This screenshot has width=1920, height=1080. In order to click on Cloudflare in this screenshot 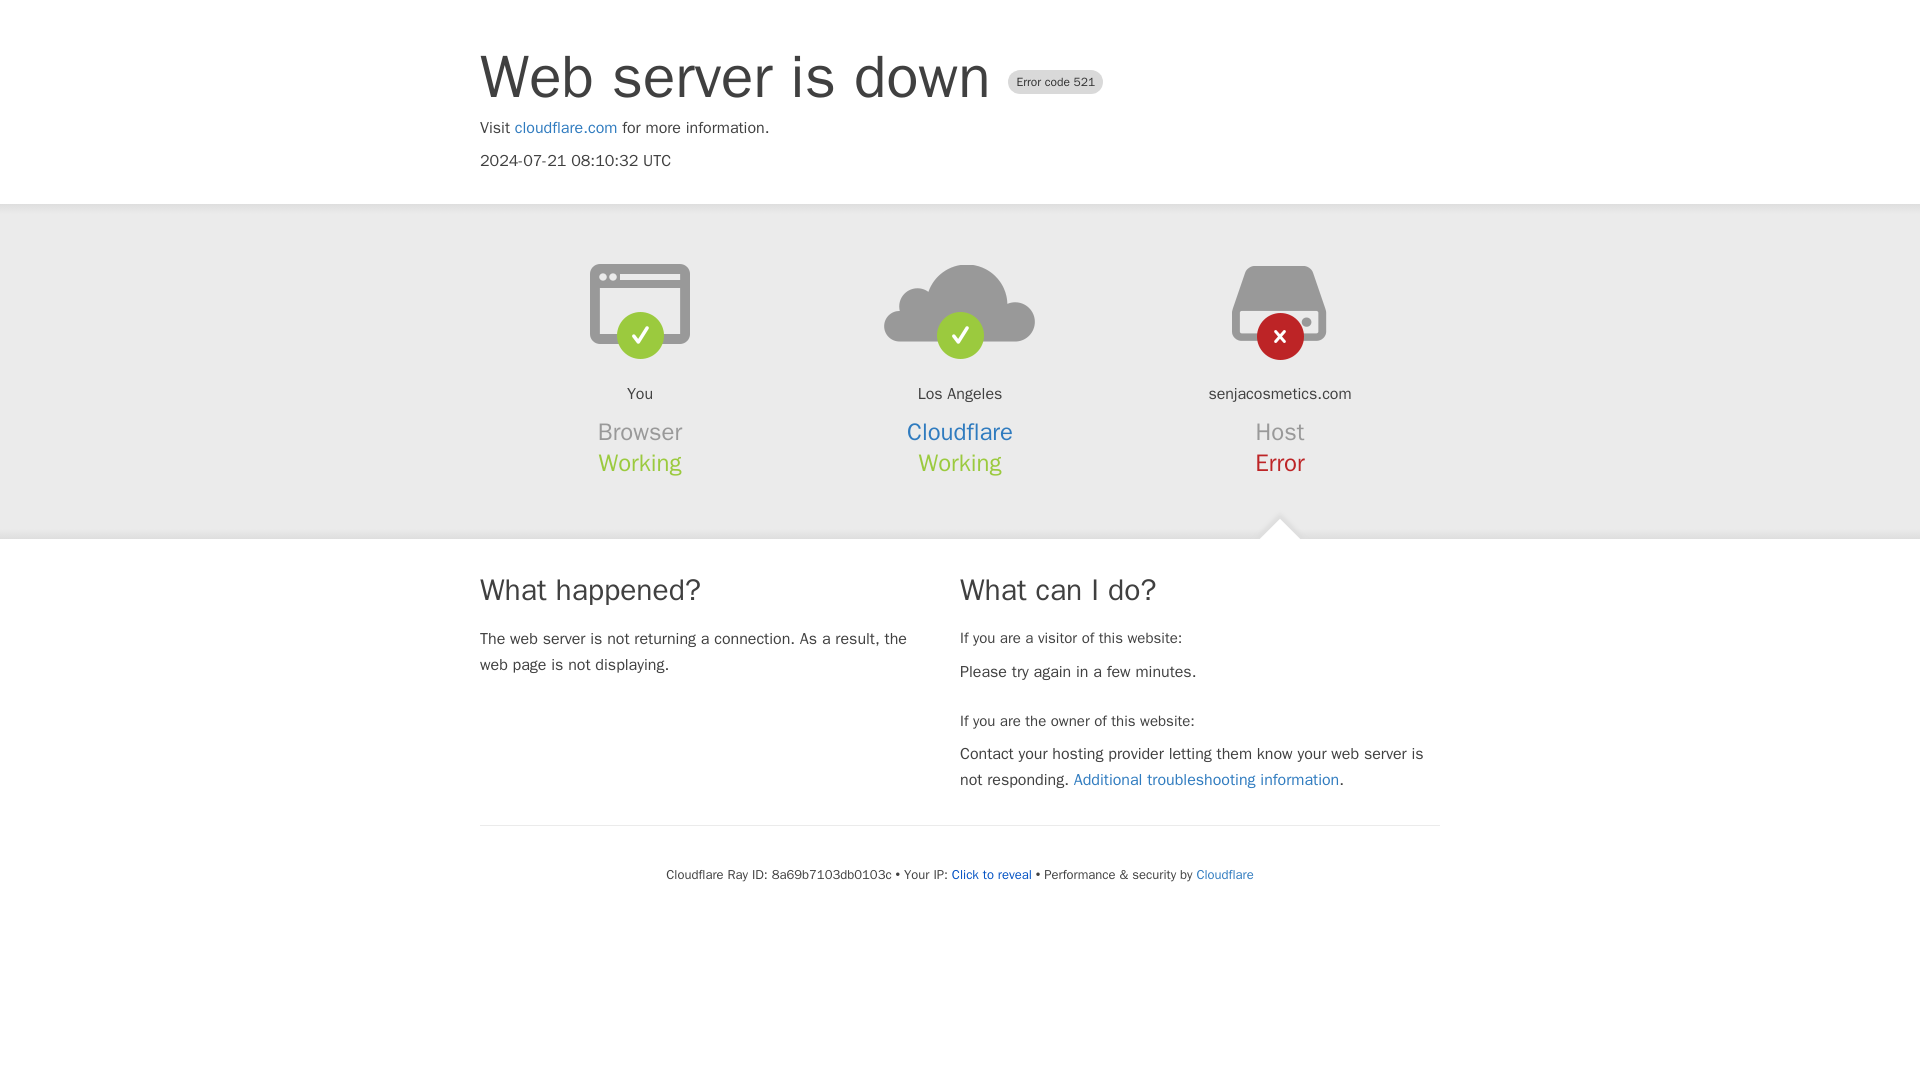, I will do `click(1224, 874)`.